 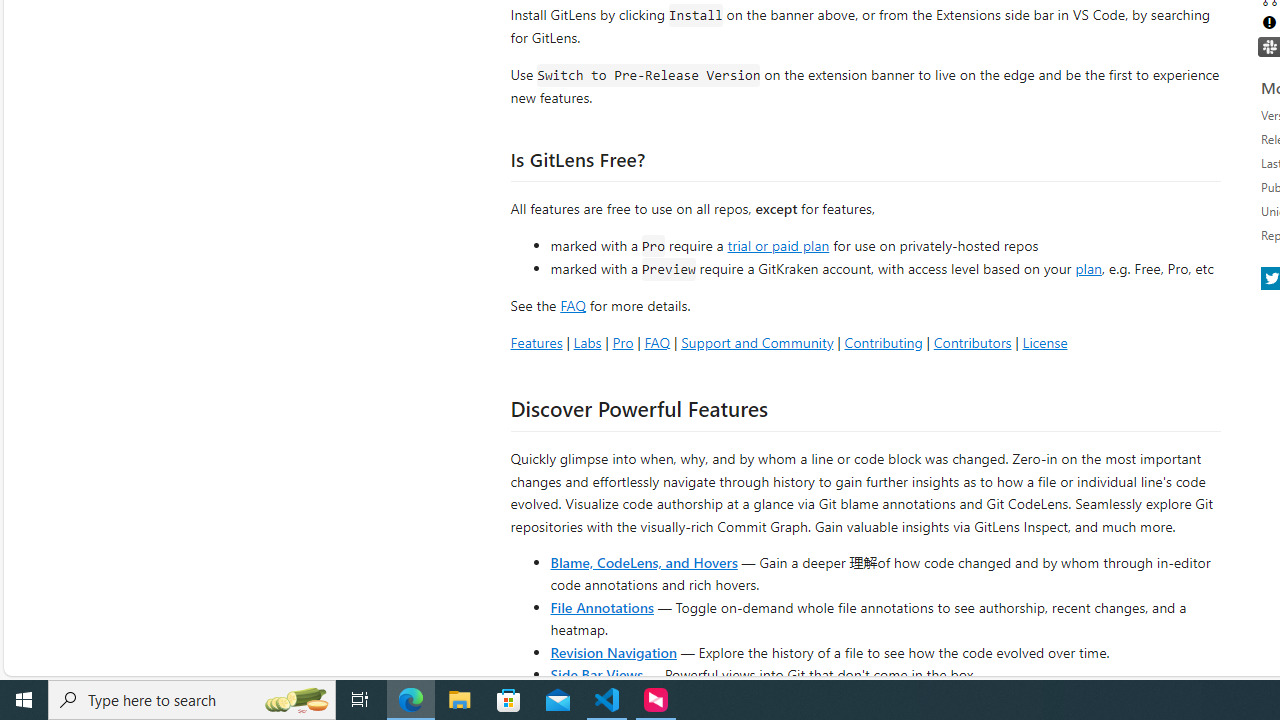 What do you see at coordinates (614, 652) in the screenshot?
I see `Revision Navigation` at bounding box center [614, 652].